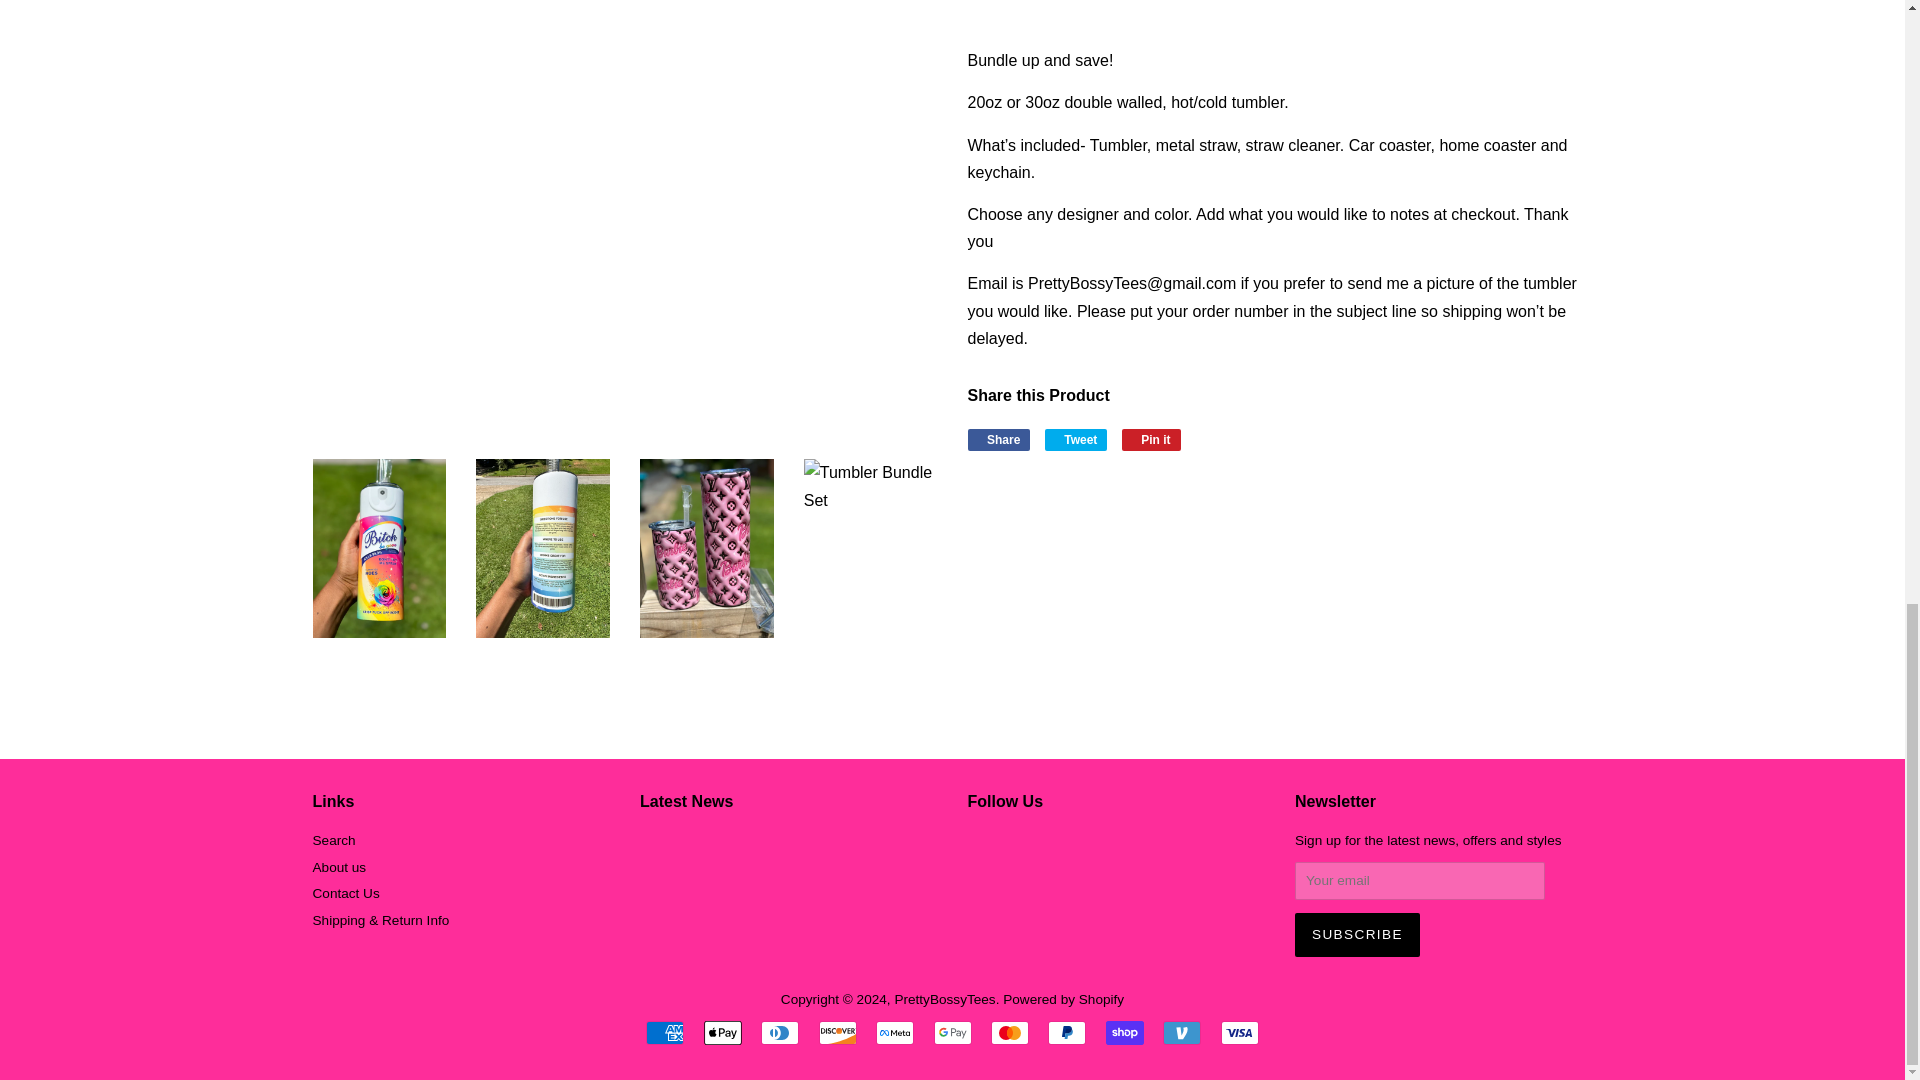  Describe the element at coordinates (1067, 1032) in the screenshot. I see `PayPal` at that location.